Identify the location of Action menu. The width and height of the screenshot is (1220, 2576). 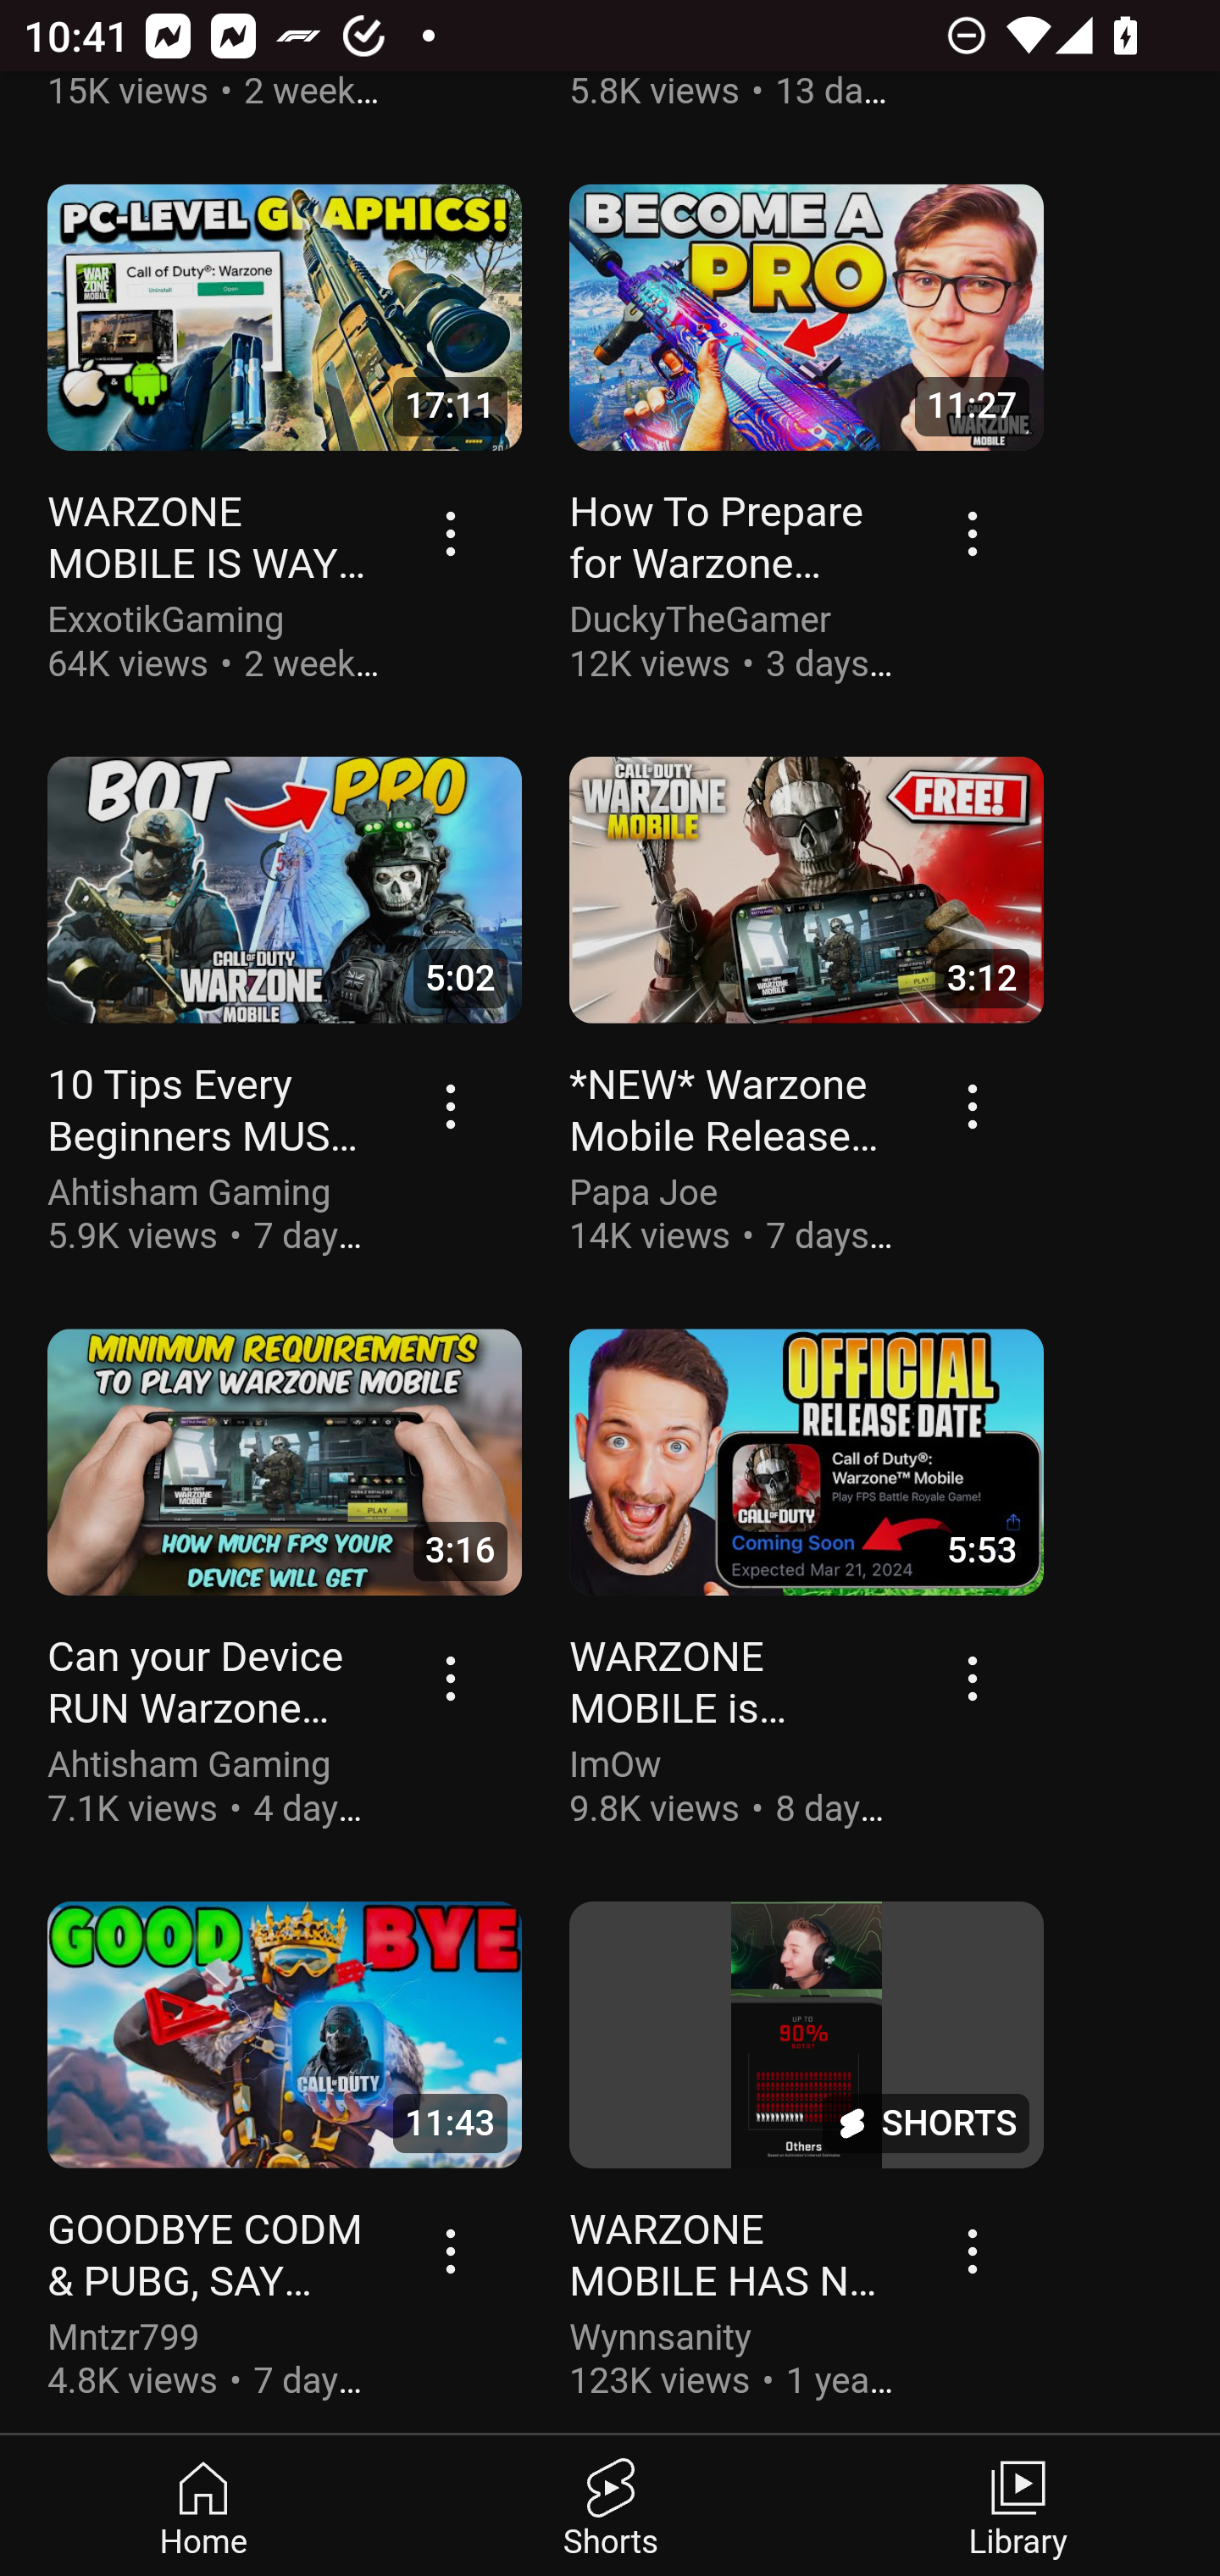
(974, 536).